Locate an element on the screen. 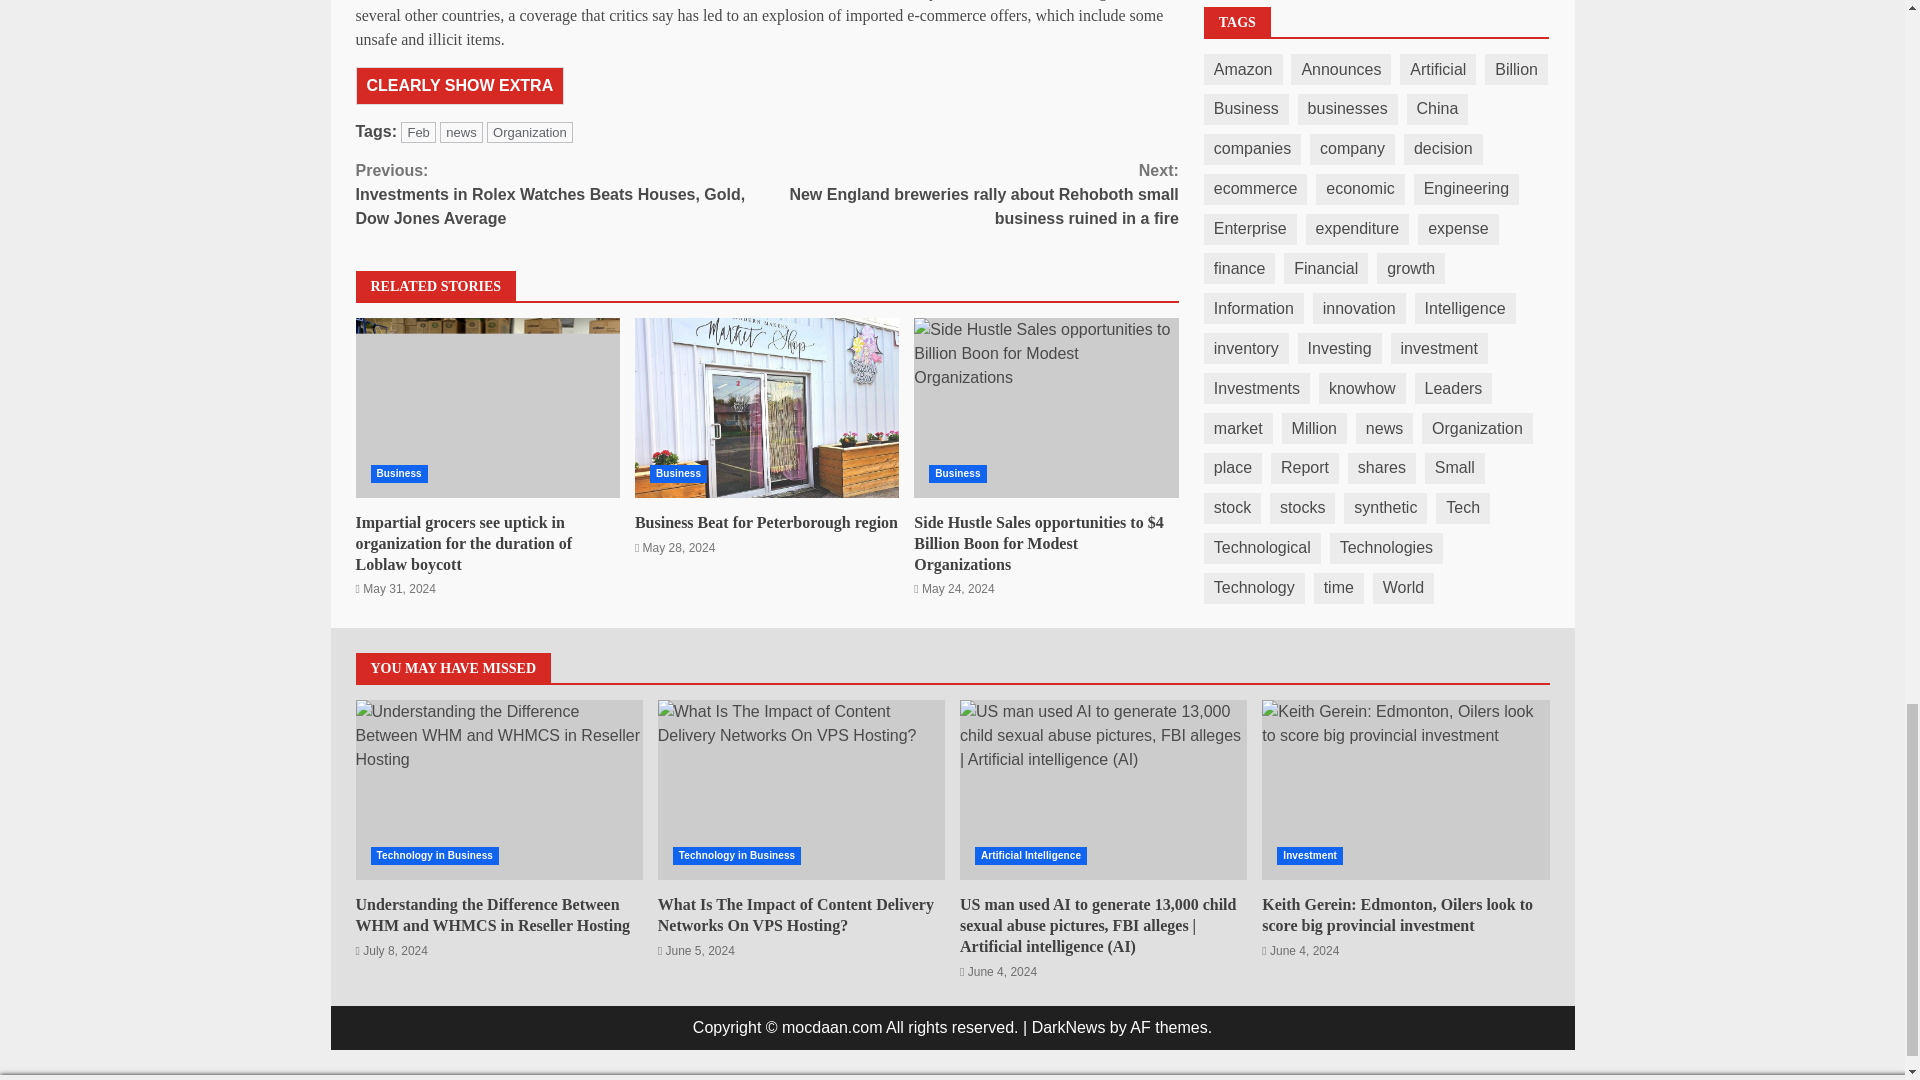 The image size is (1920, 1080). Business is located at coordinates (678, 474).